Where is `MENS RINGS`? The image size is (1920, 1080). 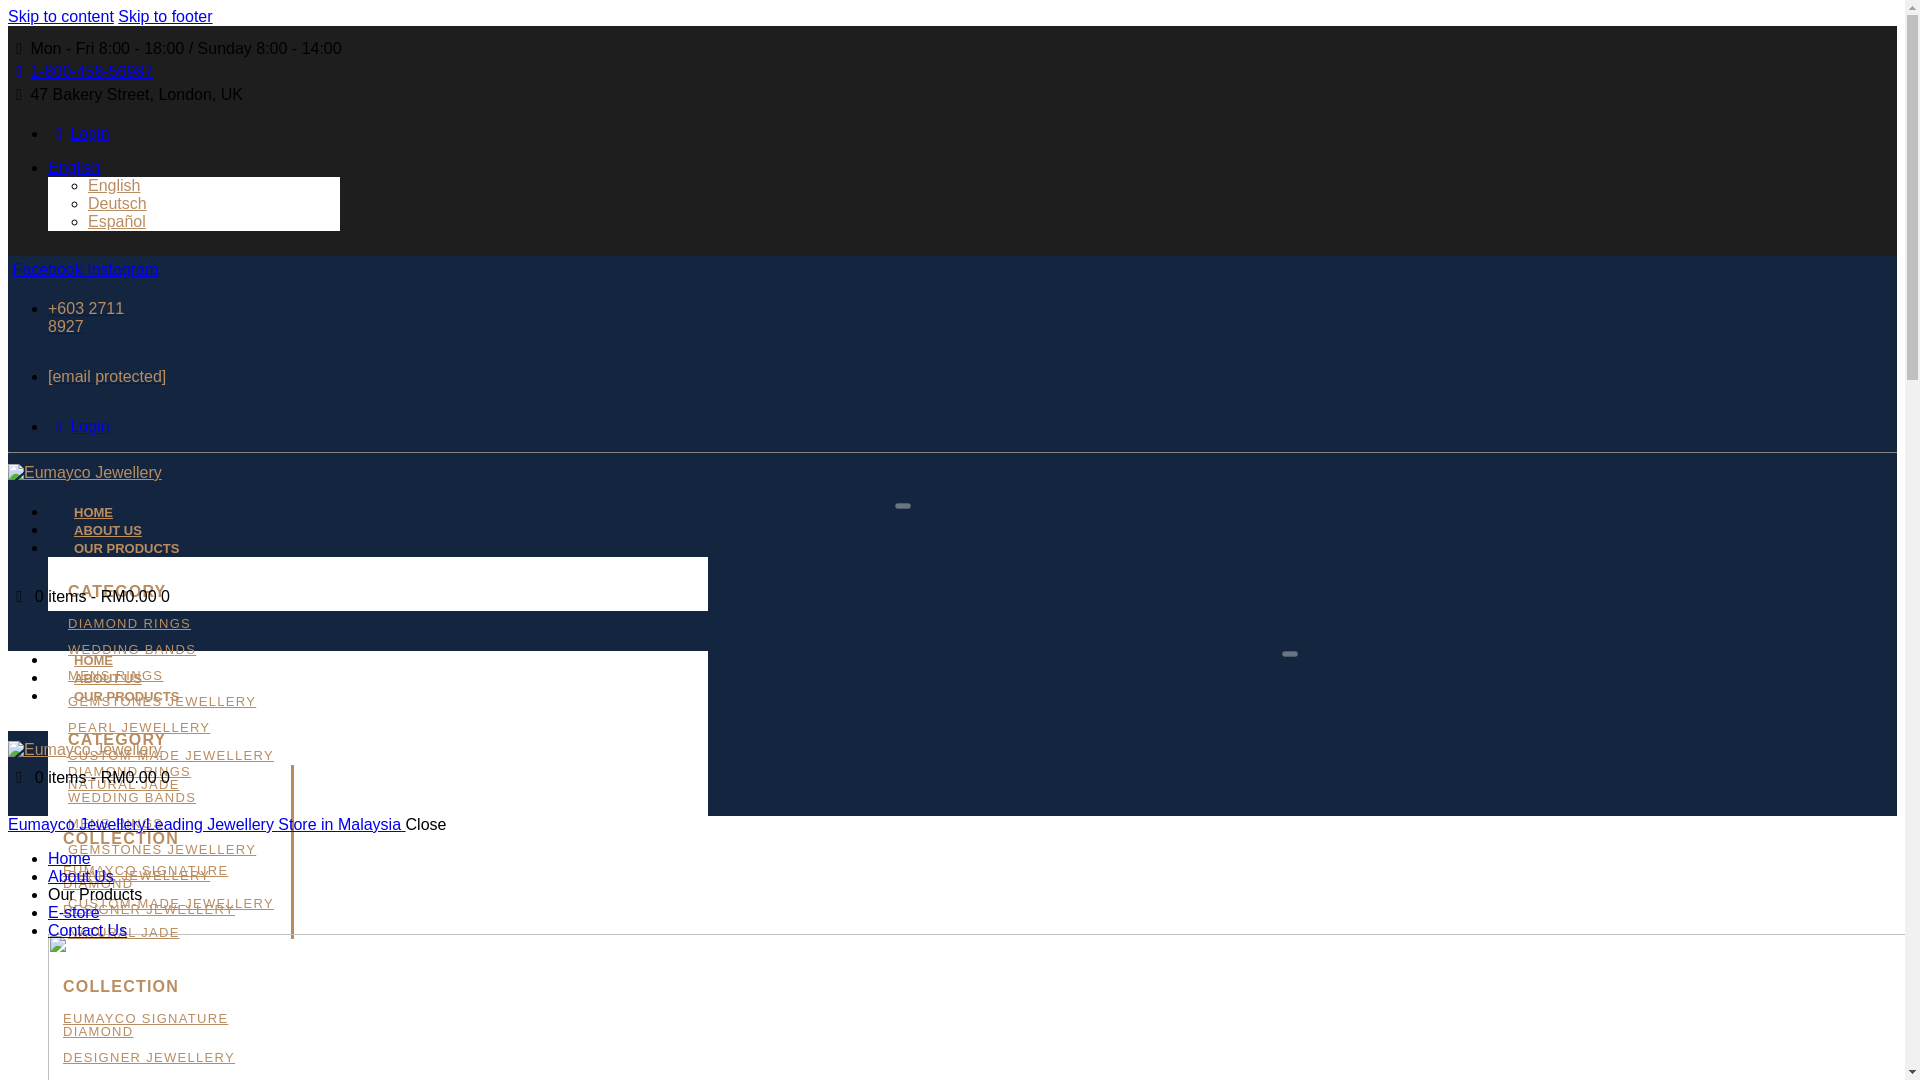
MENS RINGS is located at coordinates (115, 675).